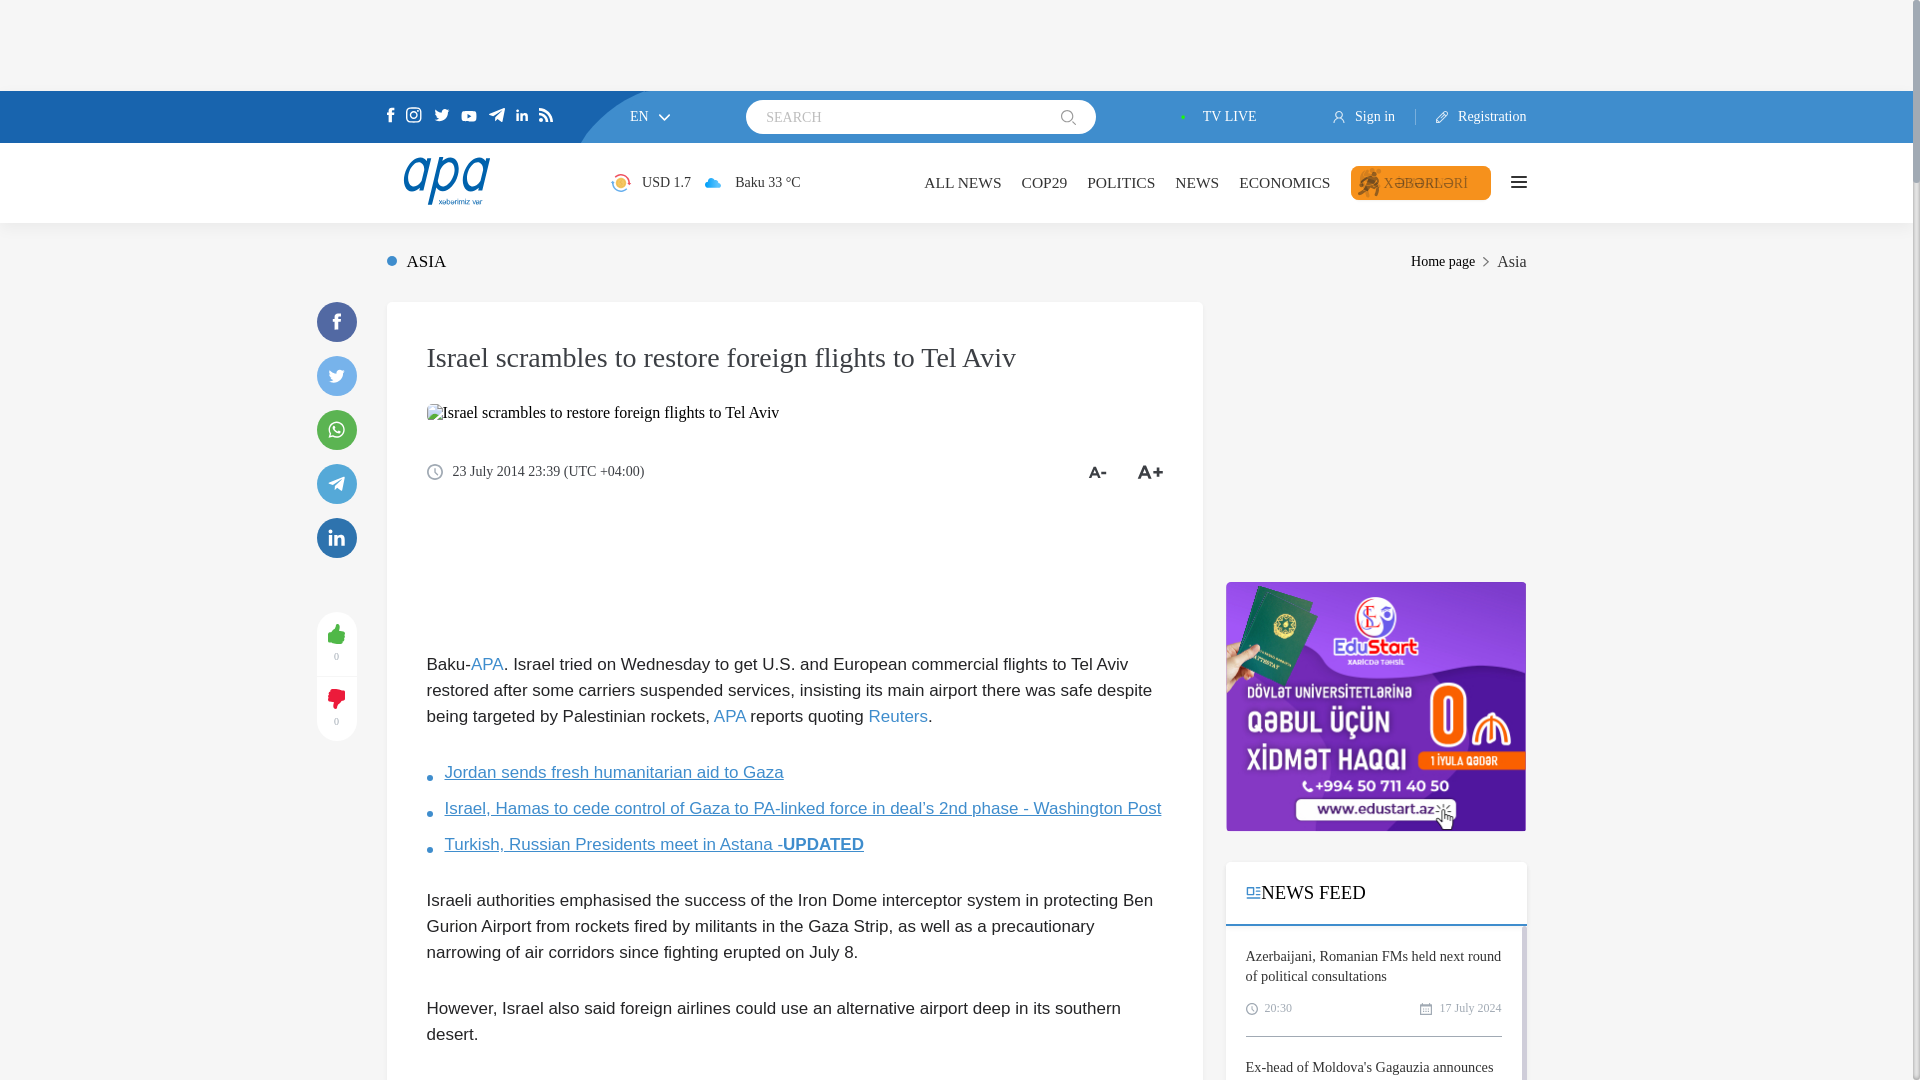  What do you see at coordinates (1471, 117) in the screenshot?
I see `Registration` at bounding box center [1471, 117].